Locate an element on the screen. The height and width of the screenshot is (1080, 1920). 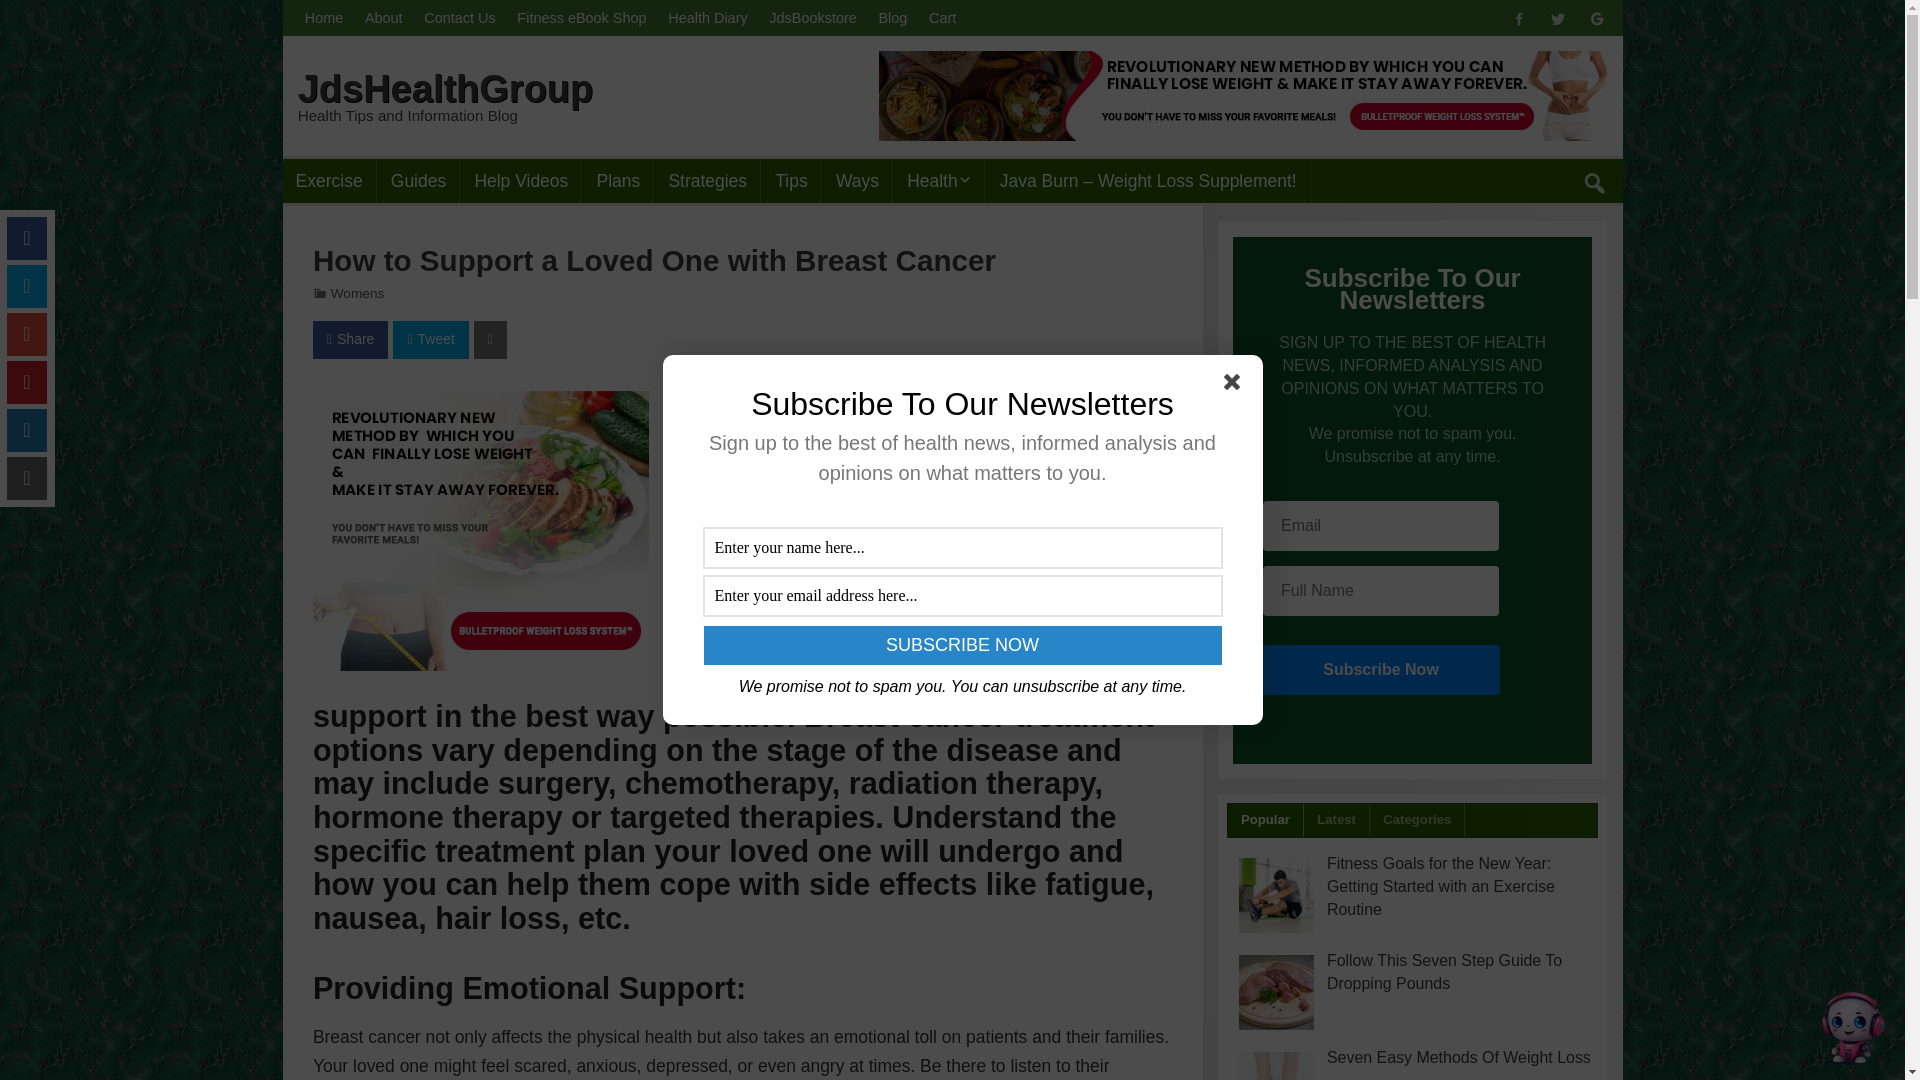
Bulletproof Weight Loss System is located at coordinates (480, 530).